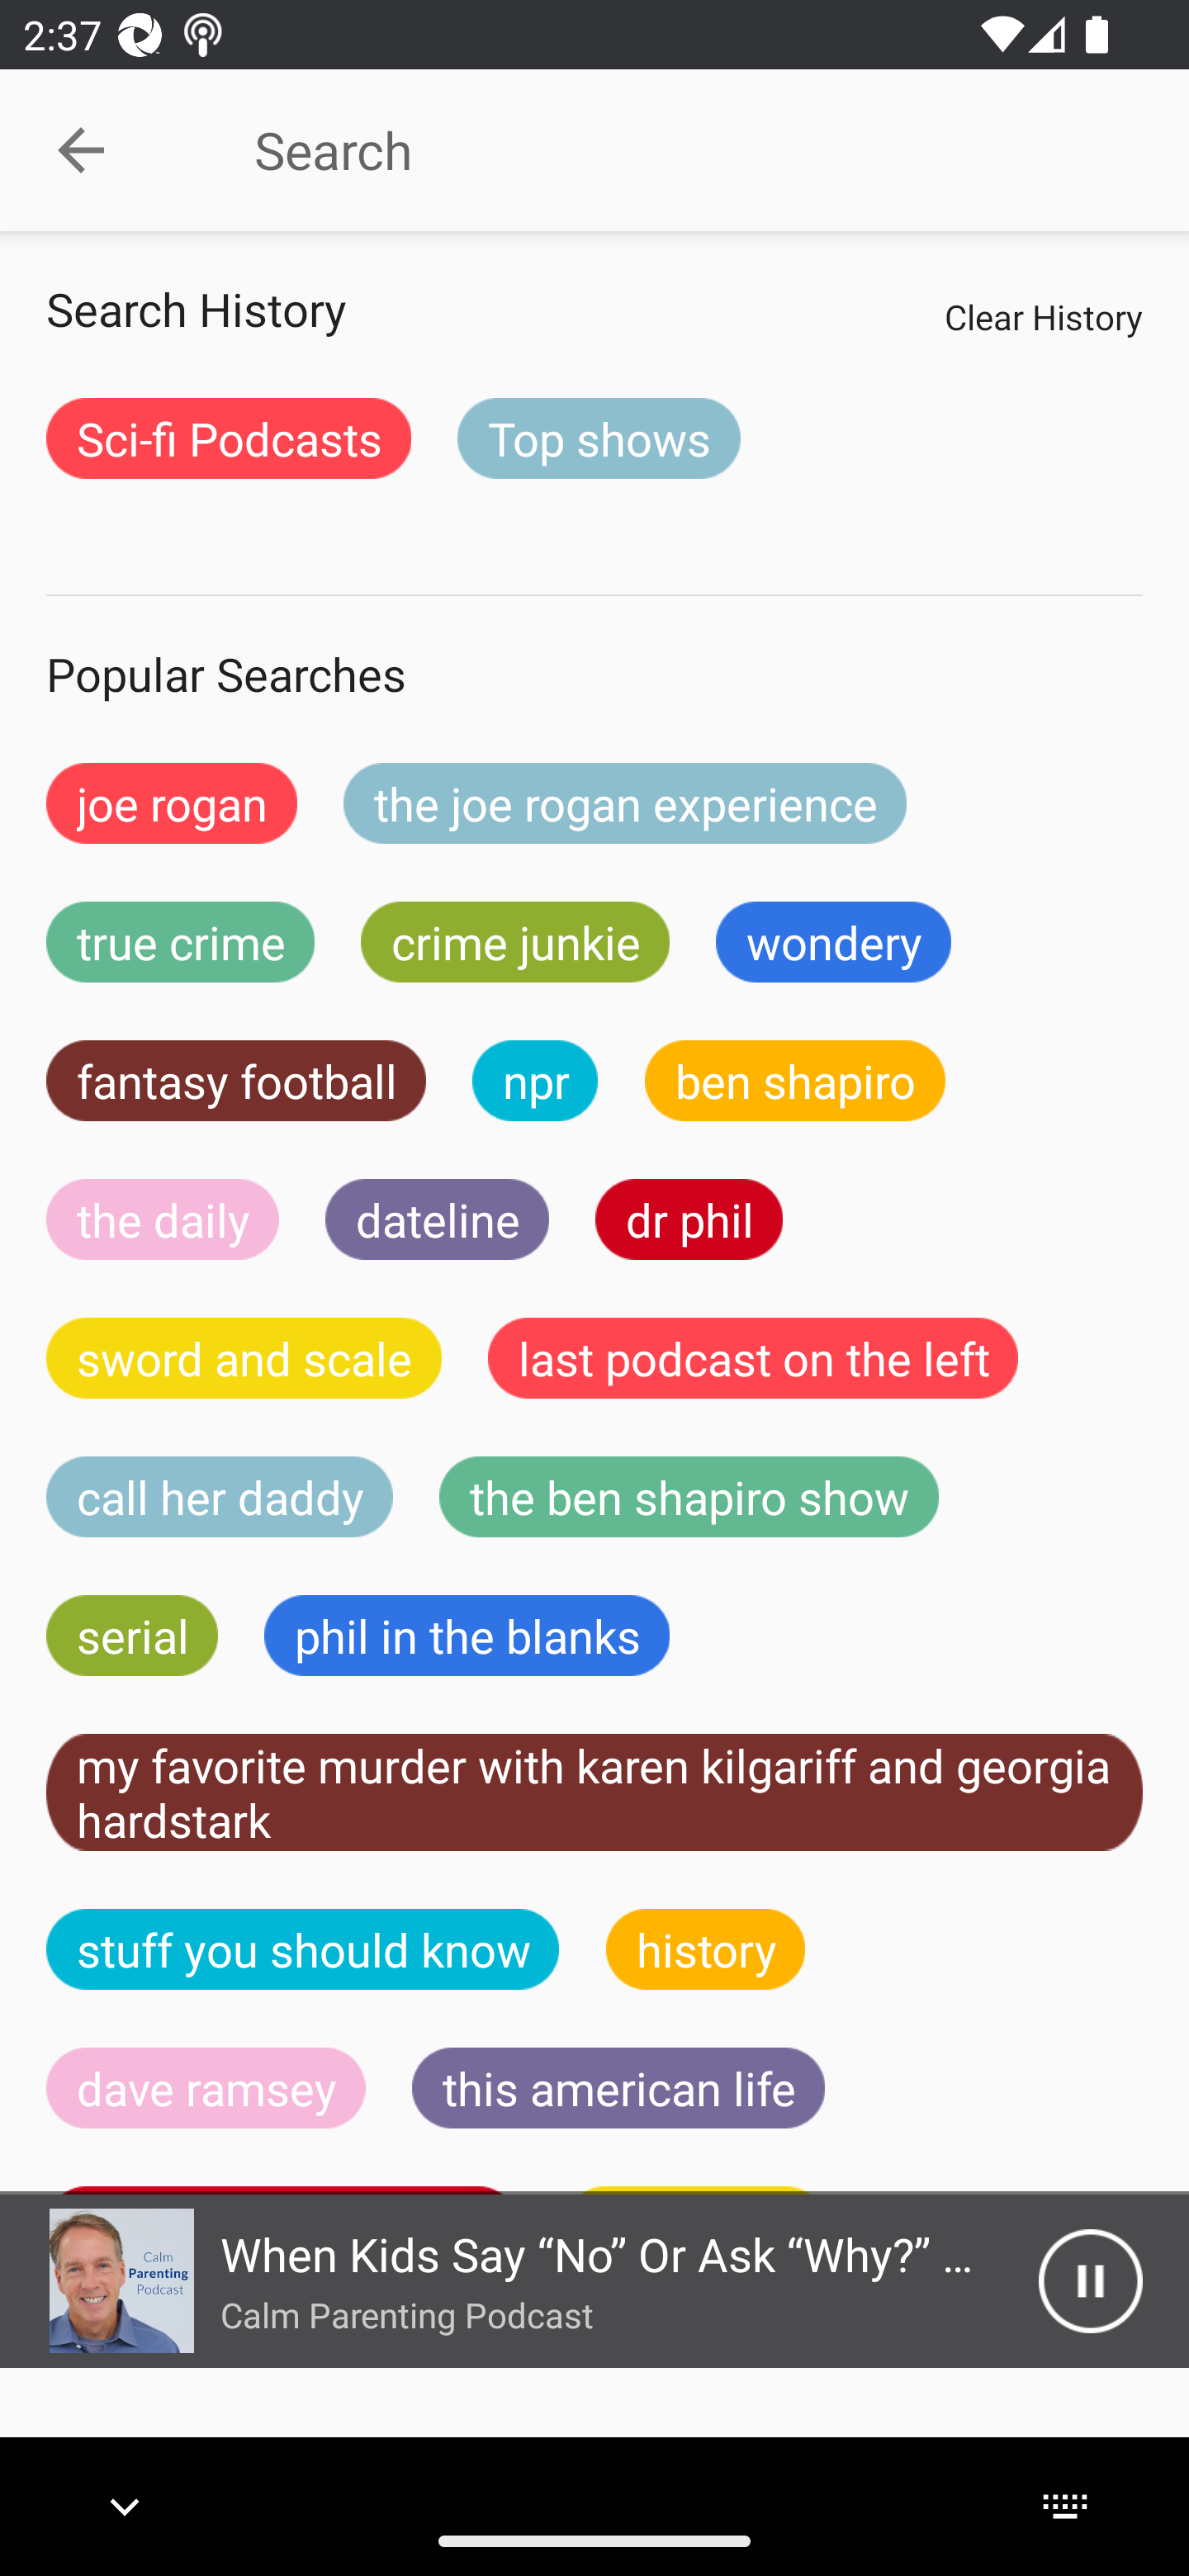 This screenshot has width=1189, height=2576. Describe the element at coordinates (163, 1219) in the screenshot. I see `the daily` at that location.